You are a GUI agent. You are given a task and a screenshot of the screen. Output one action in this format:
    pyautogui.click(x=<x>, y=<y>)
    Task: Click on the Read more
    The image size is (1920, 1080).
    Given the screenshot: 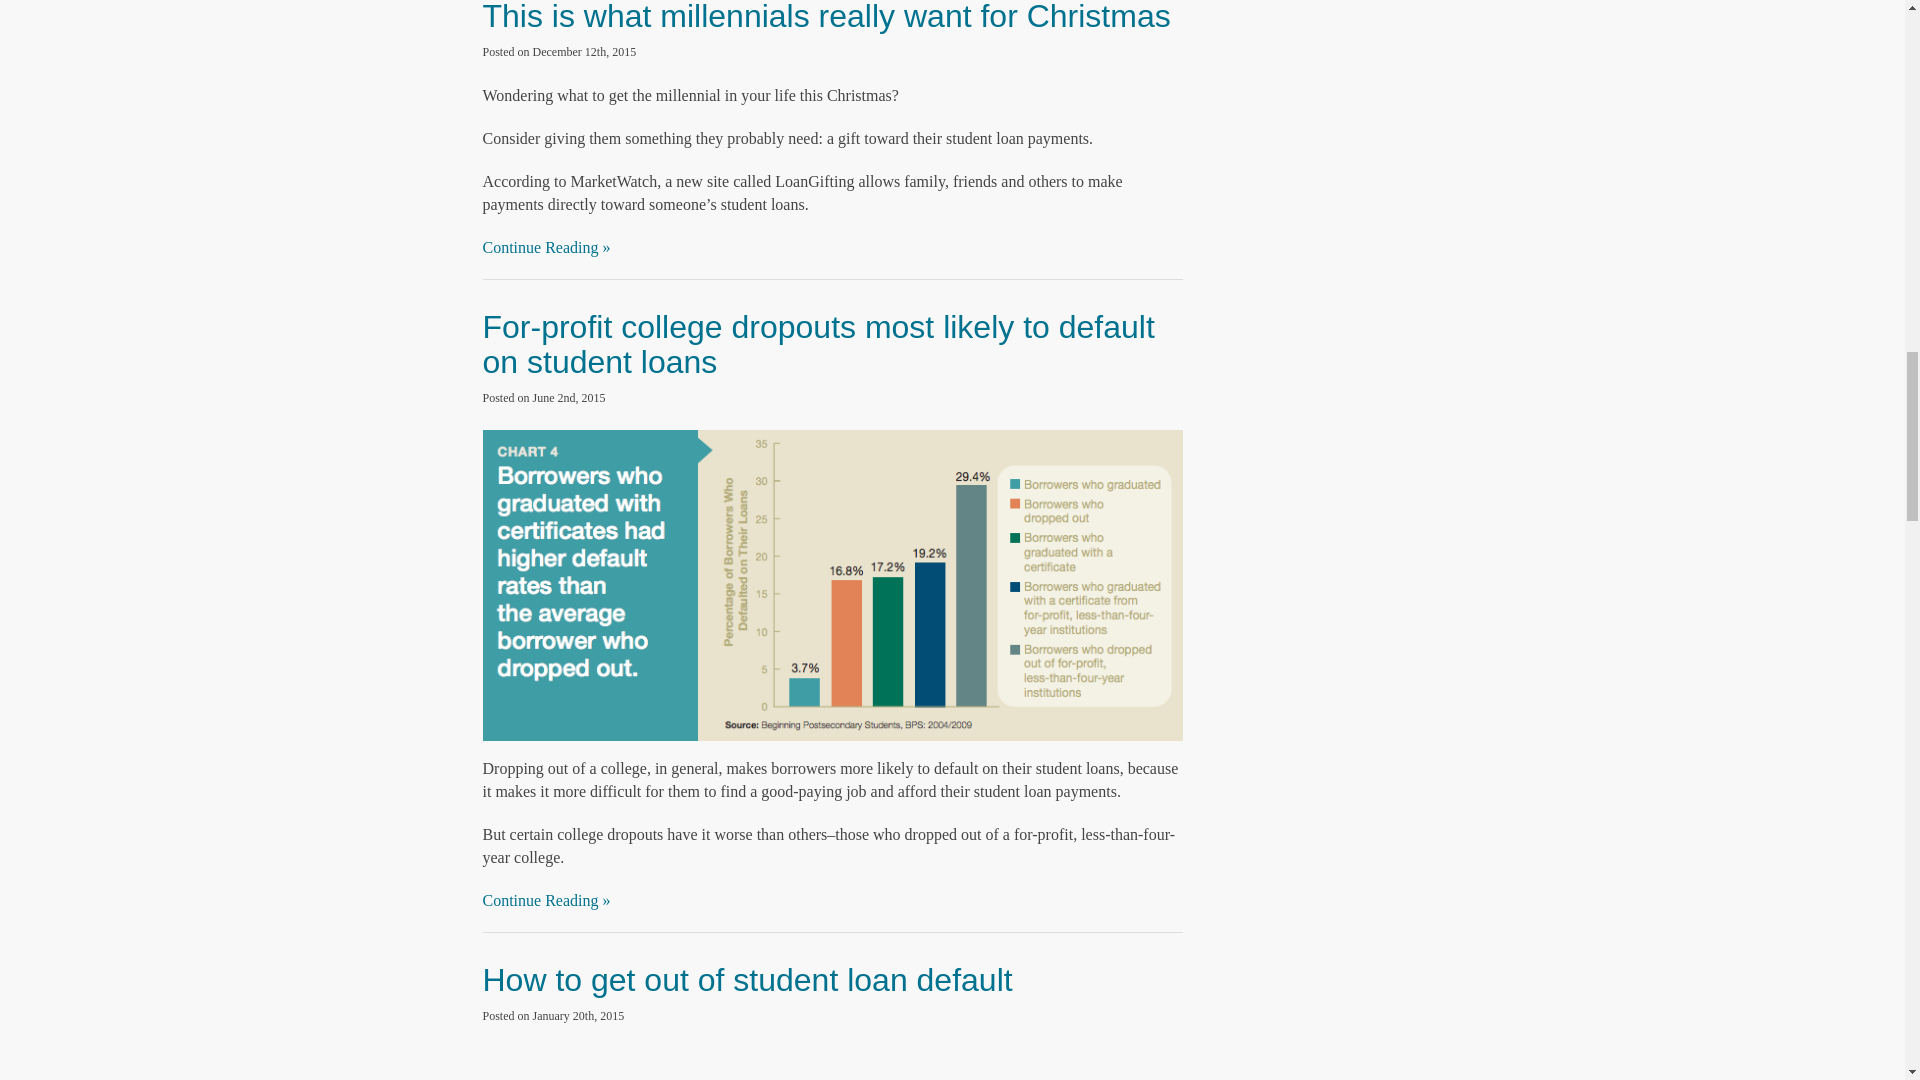 What is the action you would take?
    pyautogui.click(x=825, y=16)
    